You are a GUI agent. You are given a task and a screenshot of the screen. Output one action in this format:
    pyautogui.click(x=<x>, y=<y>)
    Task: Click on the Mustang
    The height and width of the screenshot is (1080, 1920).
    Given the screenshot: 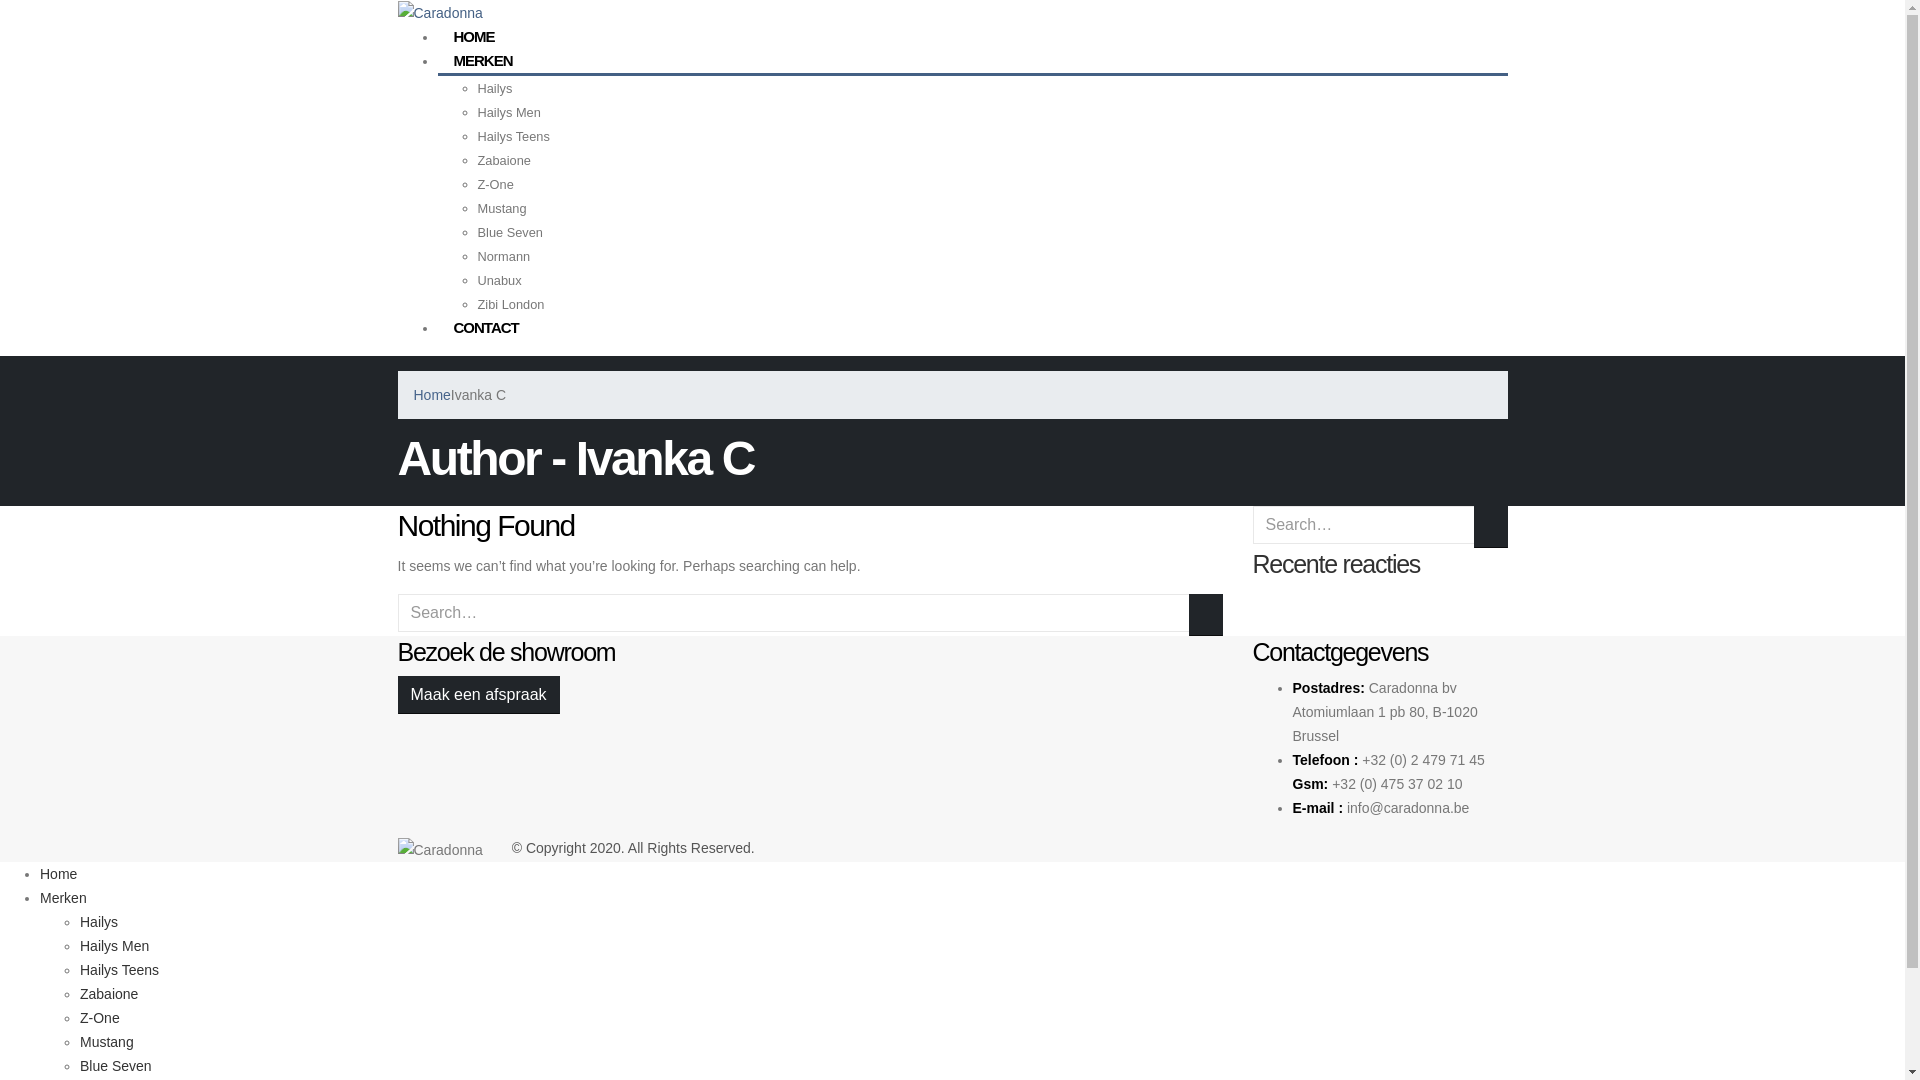 What is the action you would take?
    pyautogui.click(x=107, y=1042)
    